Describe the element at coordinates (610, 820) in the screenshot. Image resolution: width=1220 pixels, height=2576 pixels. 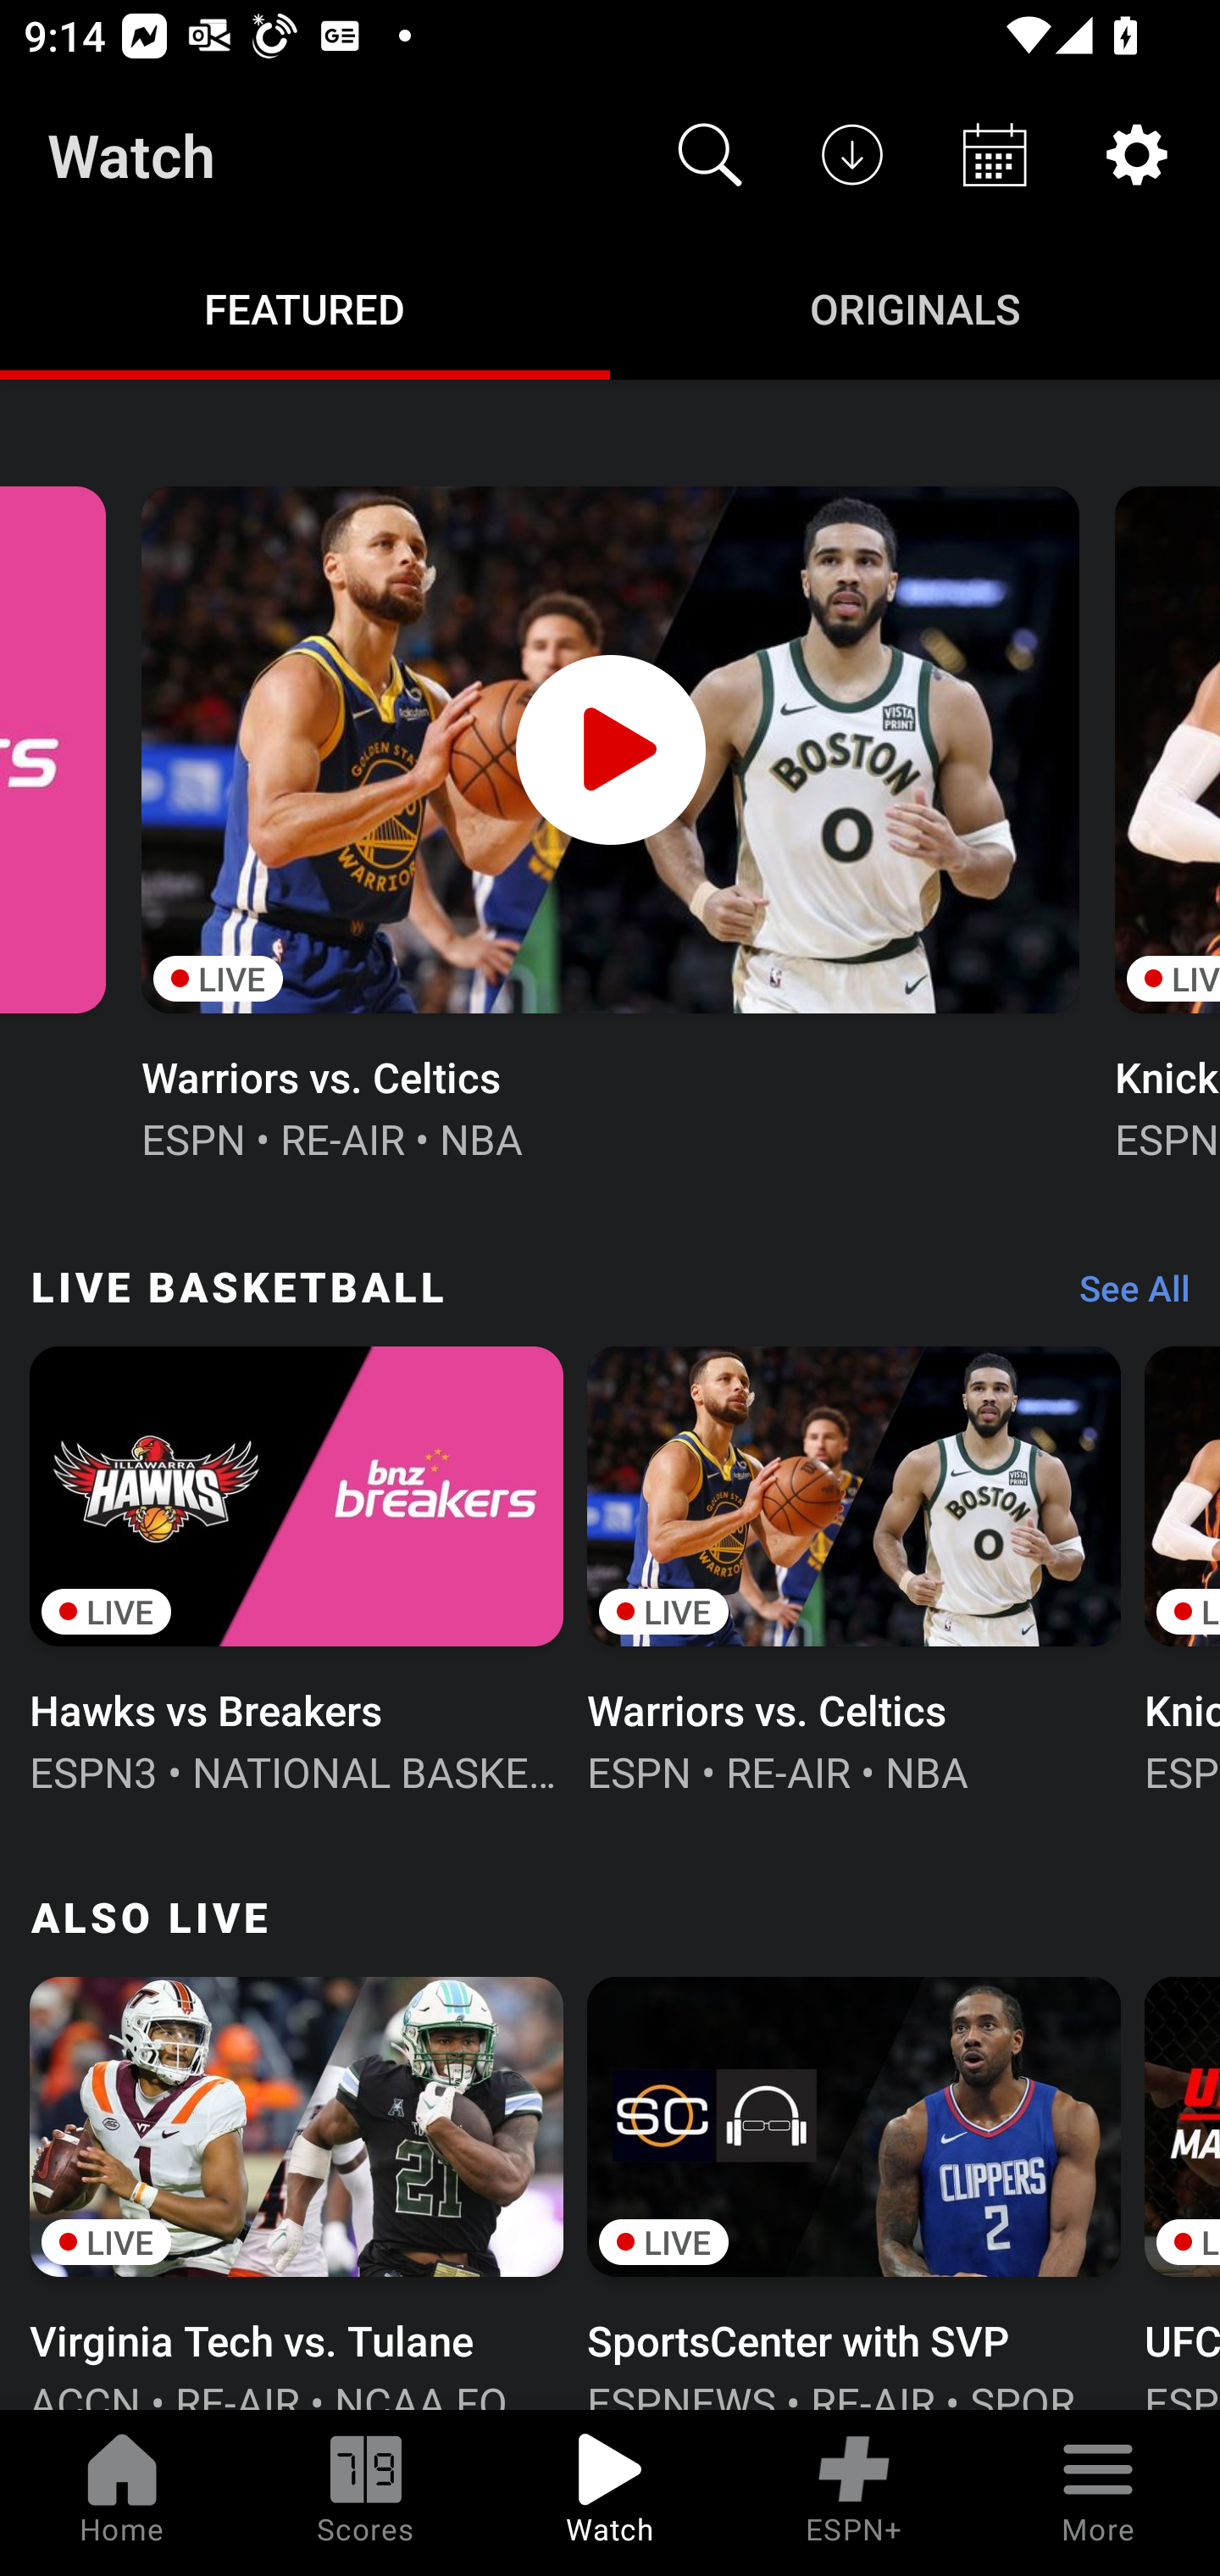
I see ` LIVE Warriors vs. Celtics ESPN • RE-AIR • NBA` at that location.